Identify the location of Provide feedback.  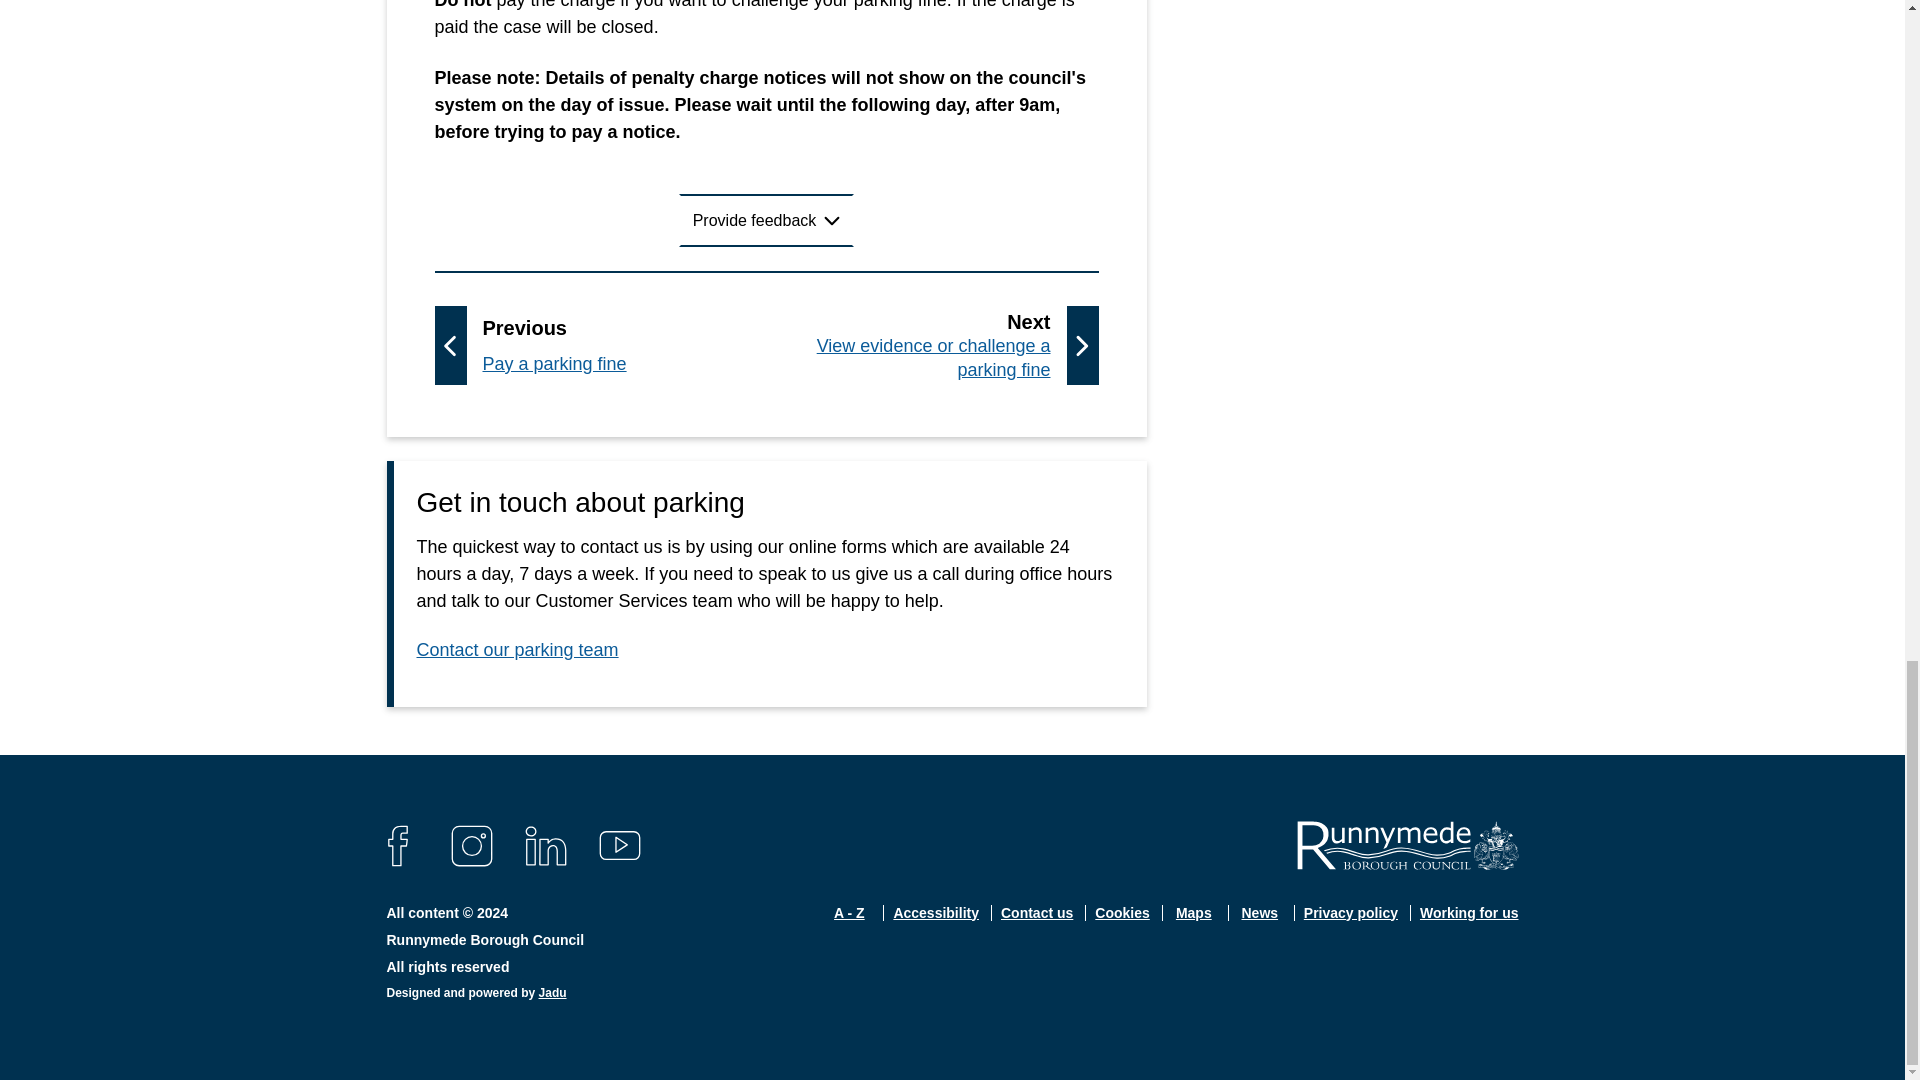
(1036, 926).